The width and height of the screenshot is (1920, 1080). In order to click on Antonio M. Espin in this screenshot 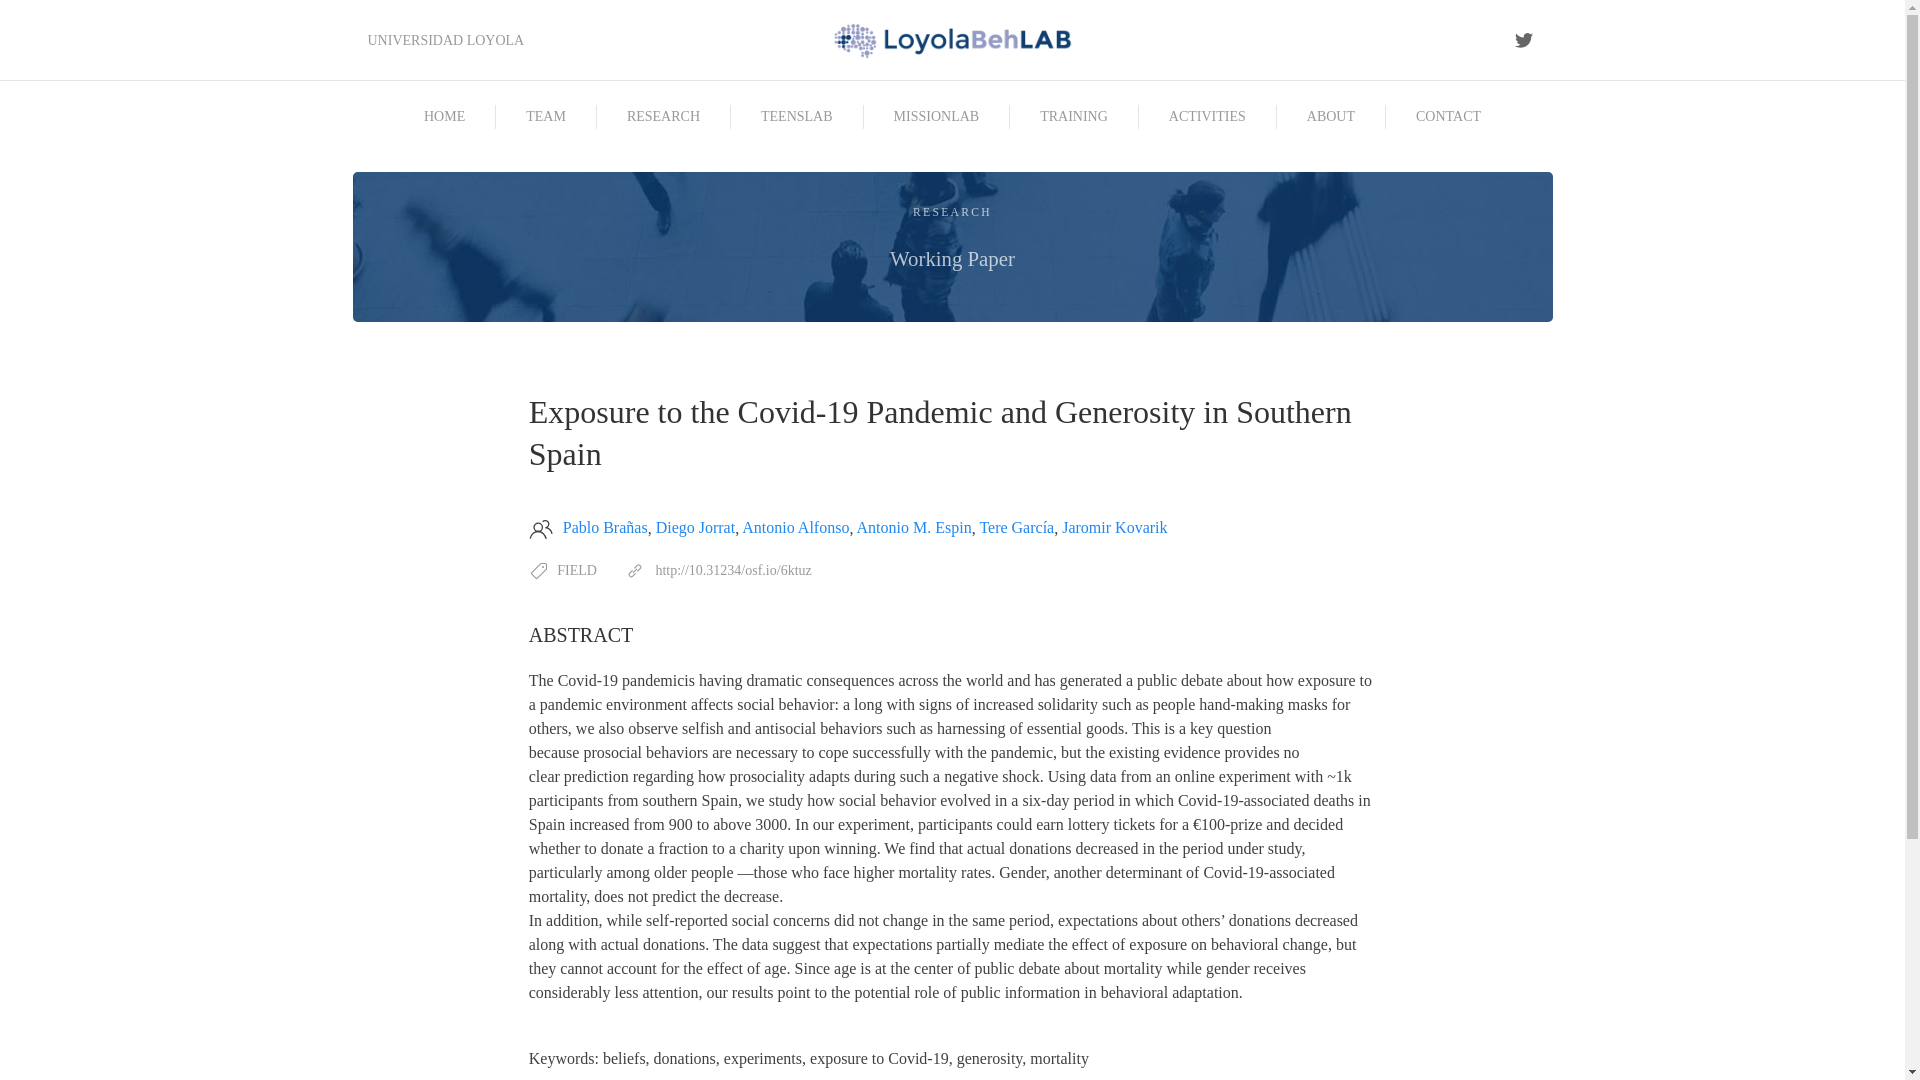, I will do `click(914, 528)`.